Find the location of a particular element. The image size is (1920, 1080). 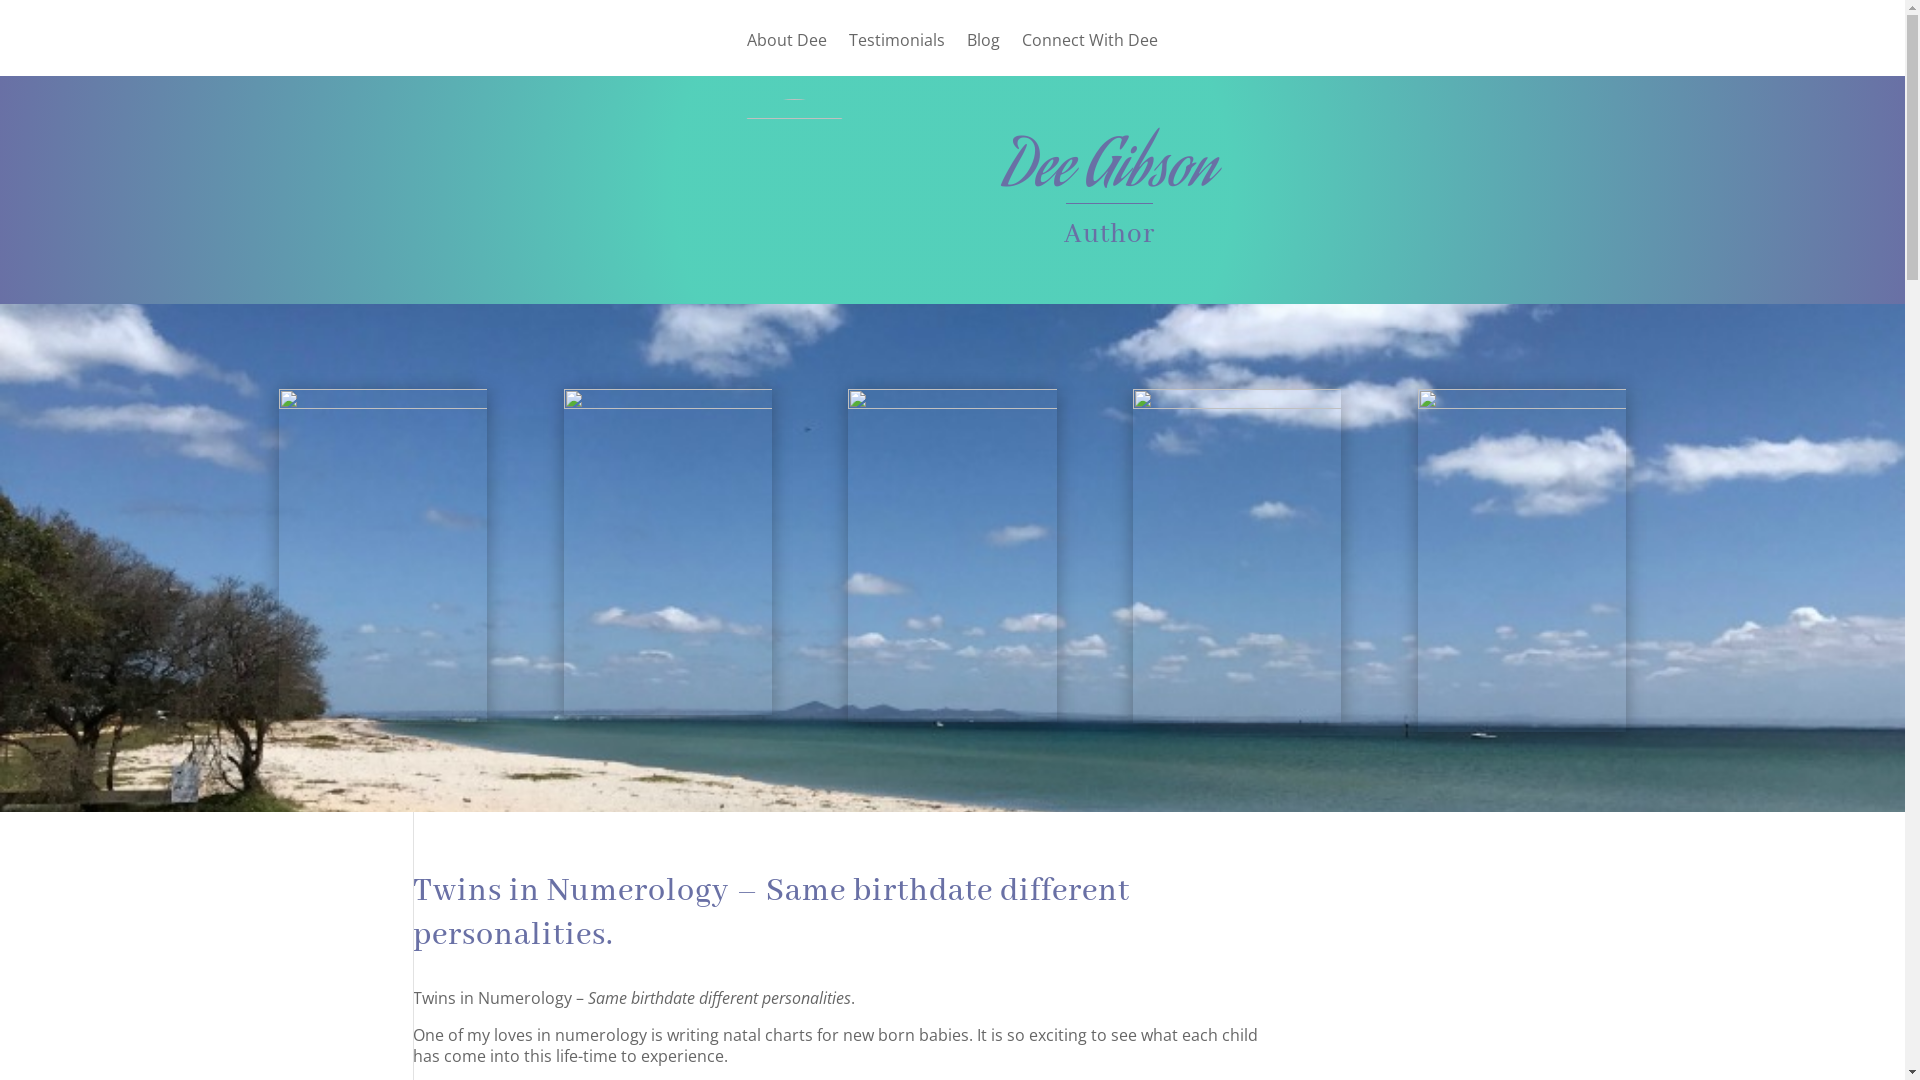

Dee-Image-4 is located at coordinates (794, 182).